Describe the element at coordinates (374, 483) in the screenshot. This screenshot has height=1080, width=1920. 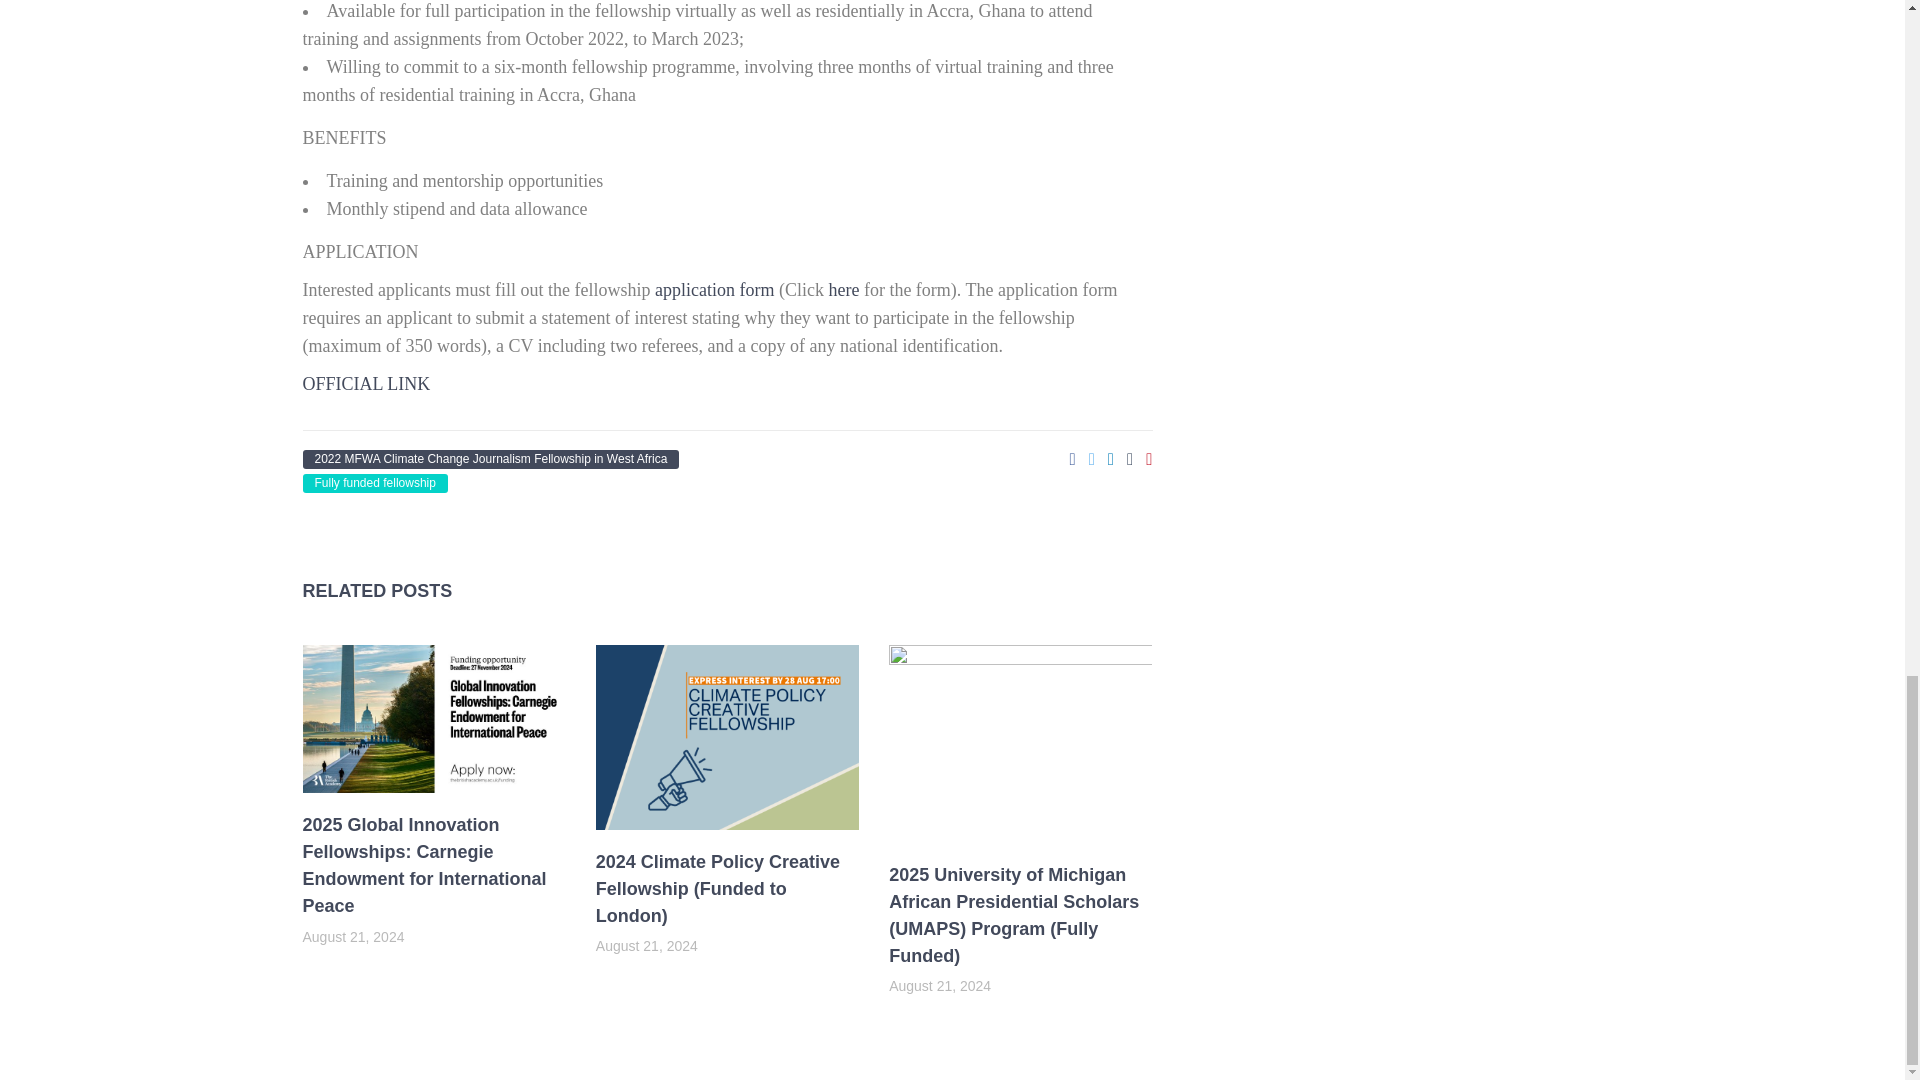
I see `Fully funded fellowship` at that location.